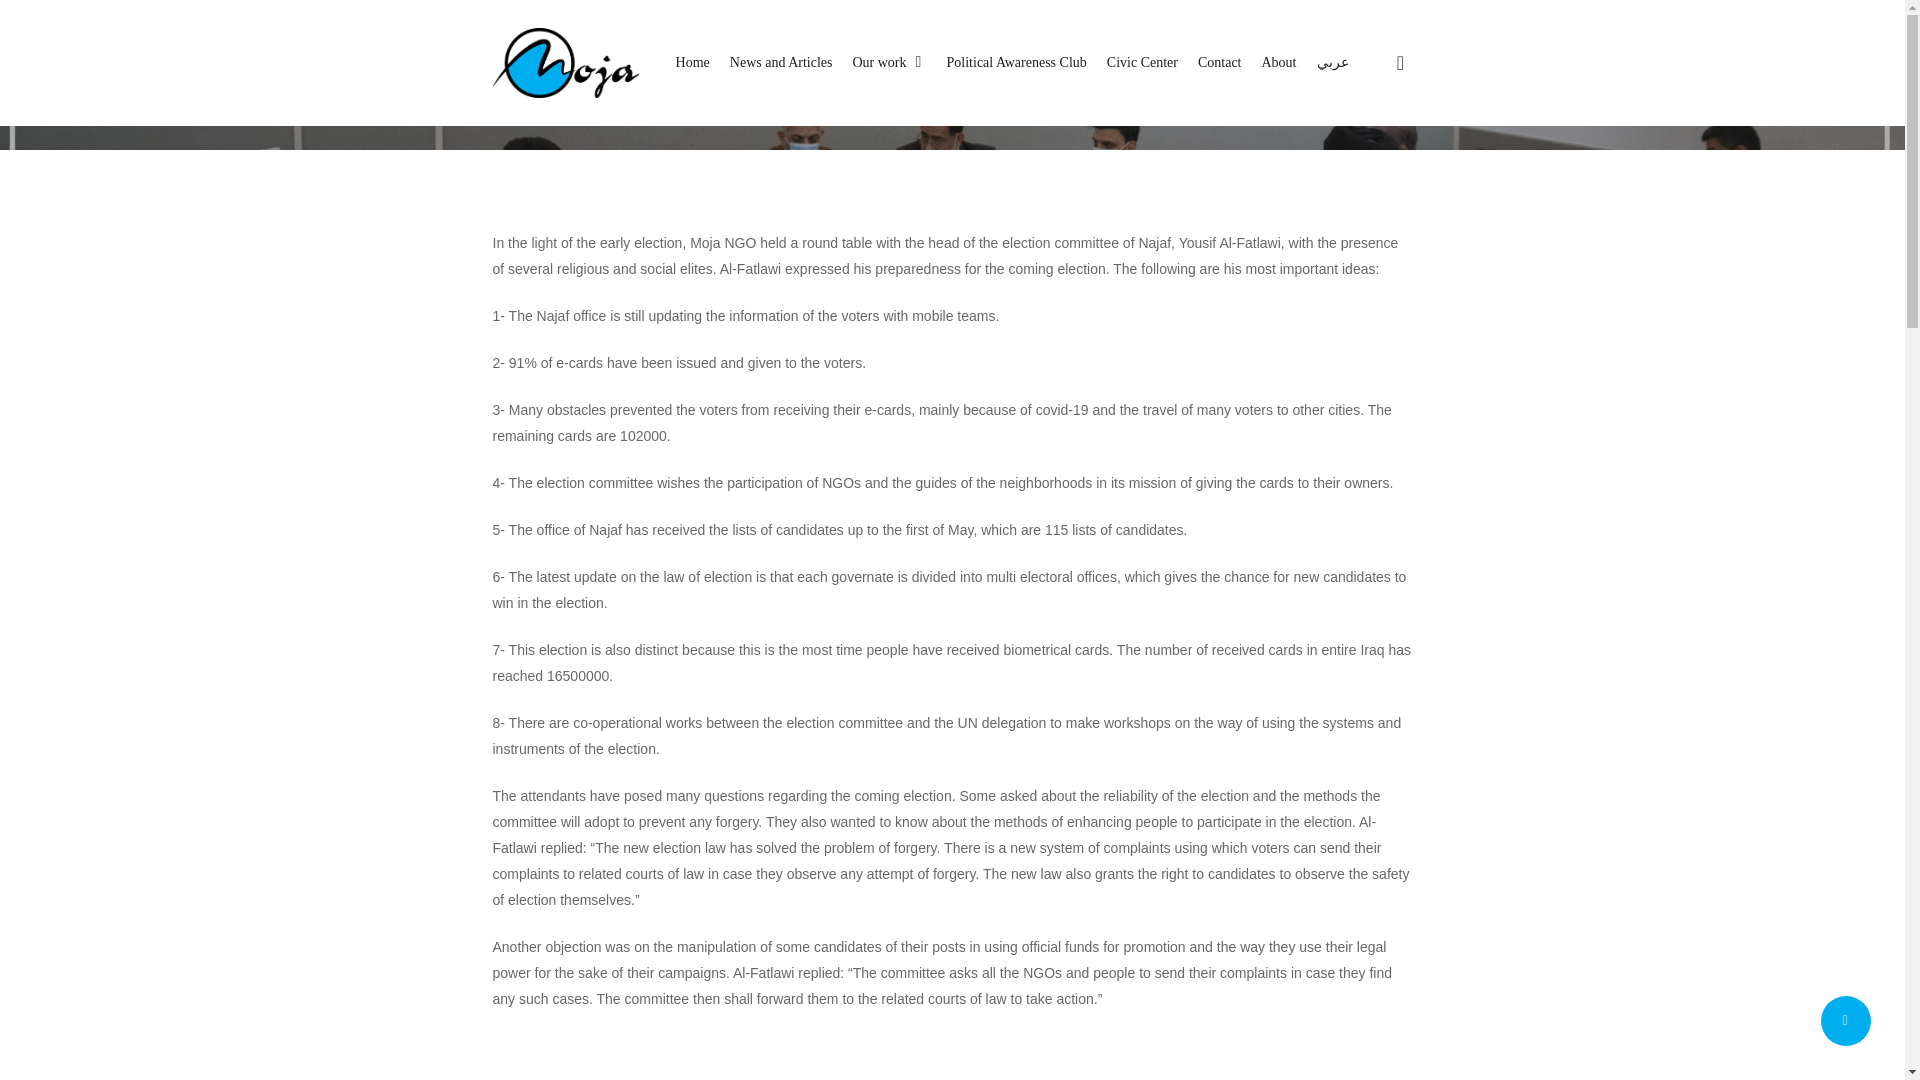 The image size is (1920, 1080). What do you see at coordinates (692, 62) in the screenshot?
I see `Home` at bounding box center [692, 62].